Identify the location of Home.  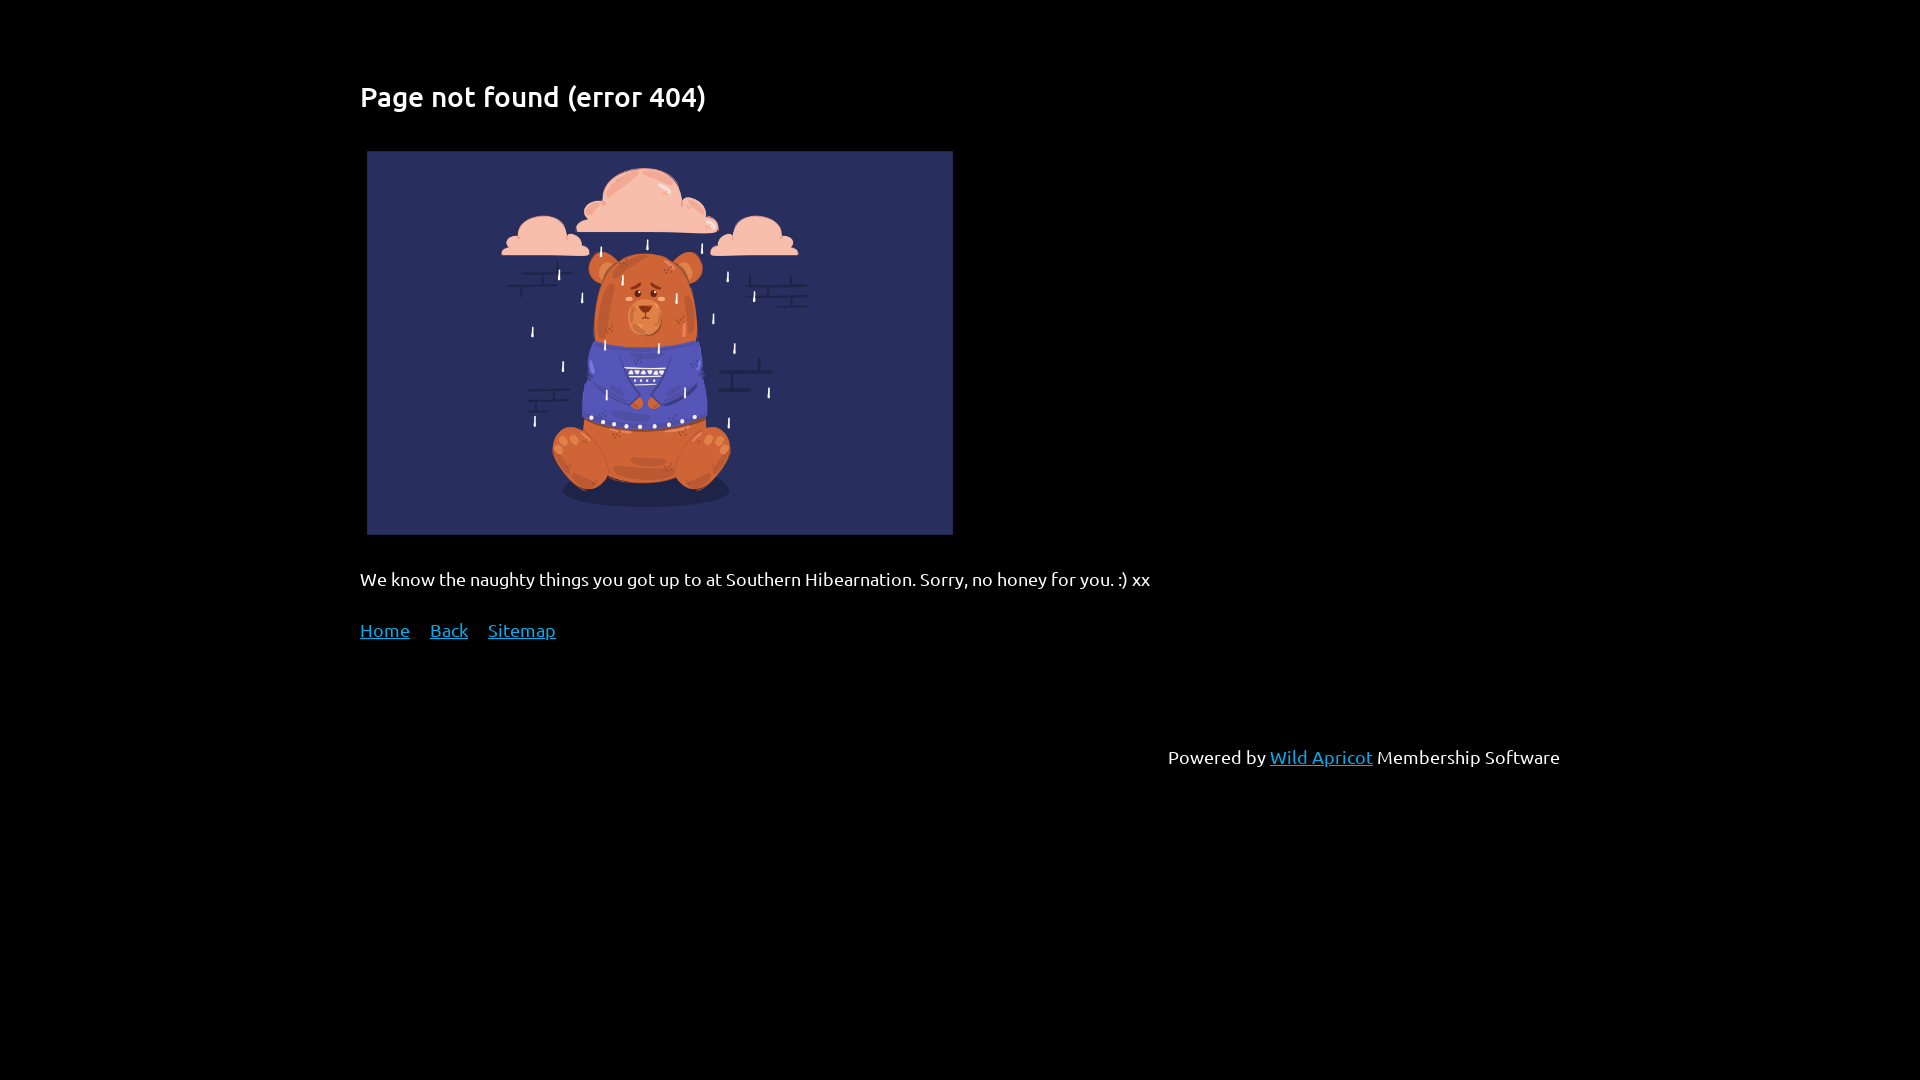
(385, 630).